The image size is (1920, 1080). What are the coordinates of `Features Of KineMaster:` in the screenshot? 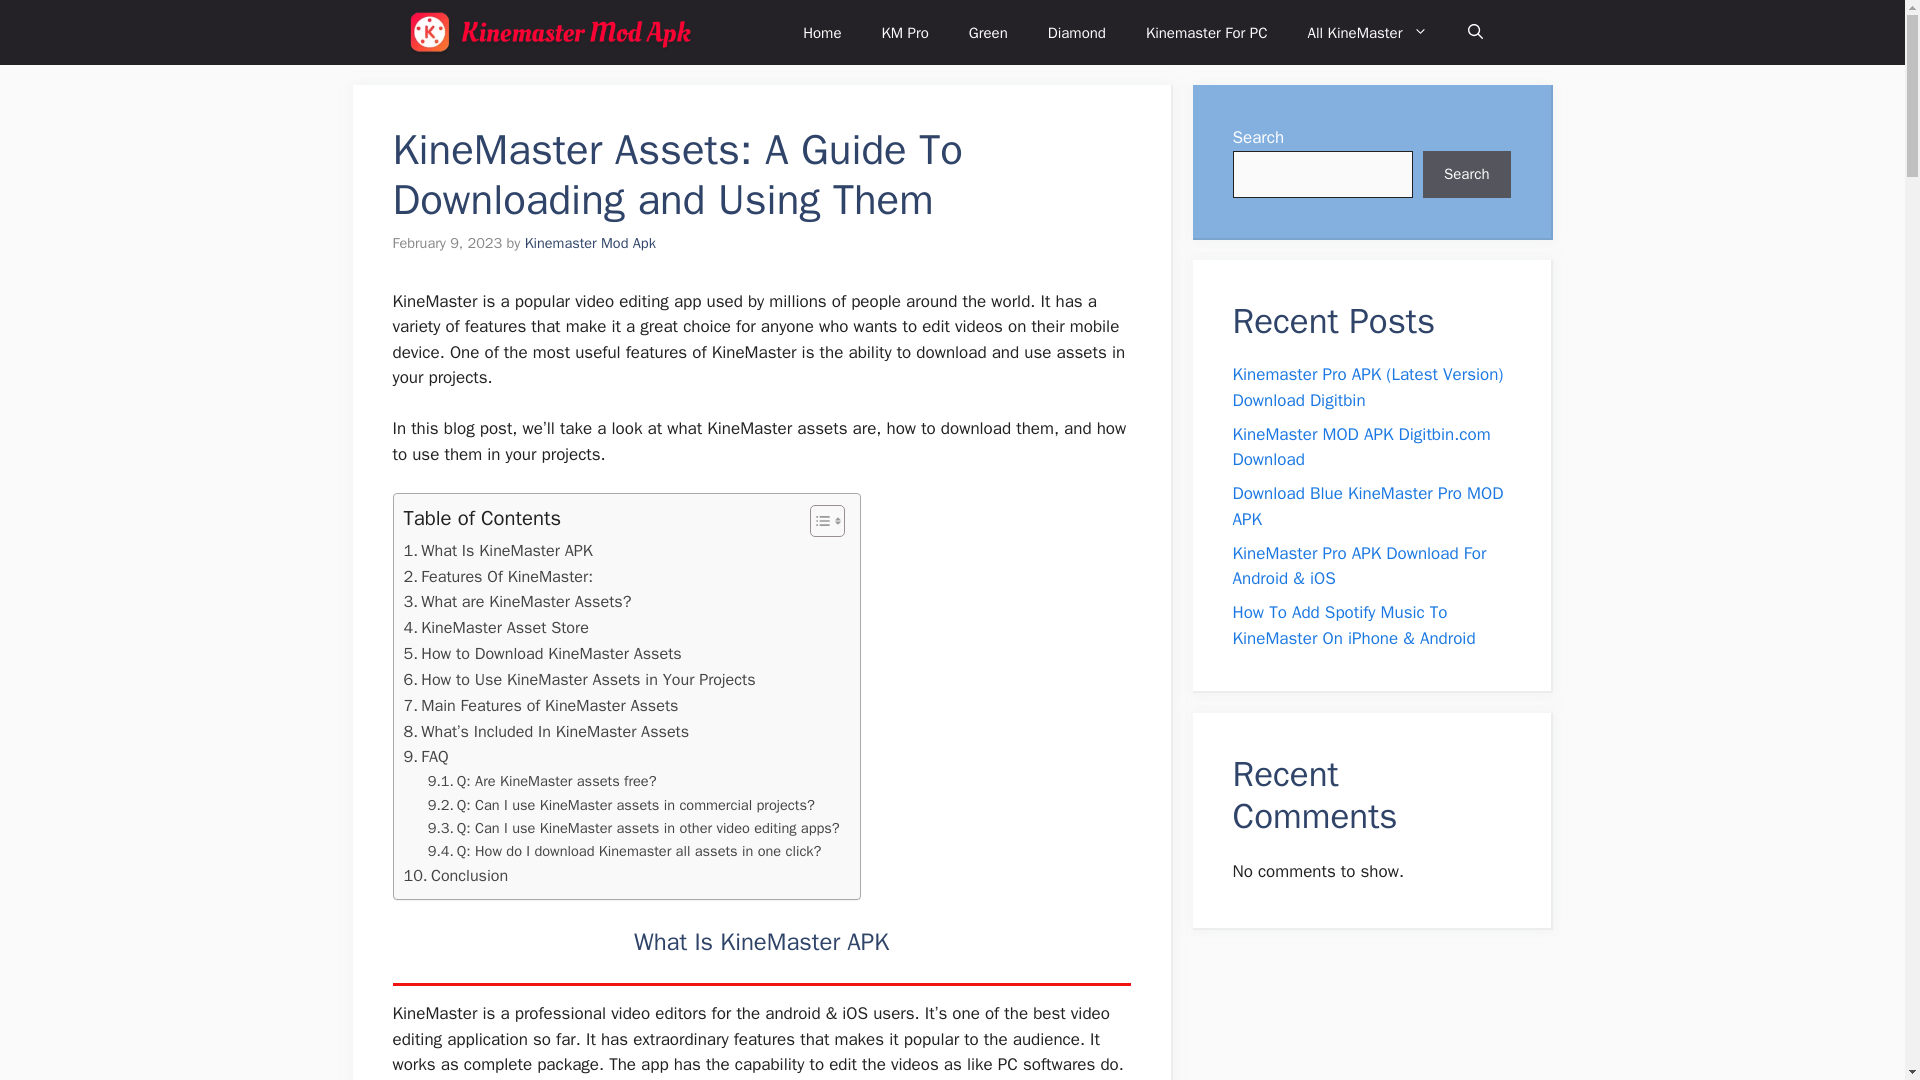 It's located at (498, 576).